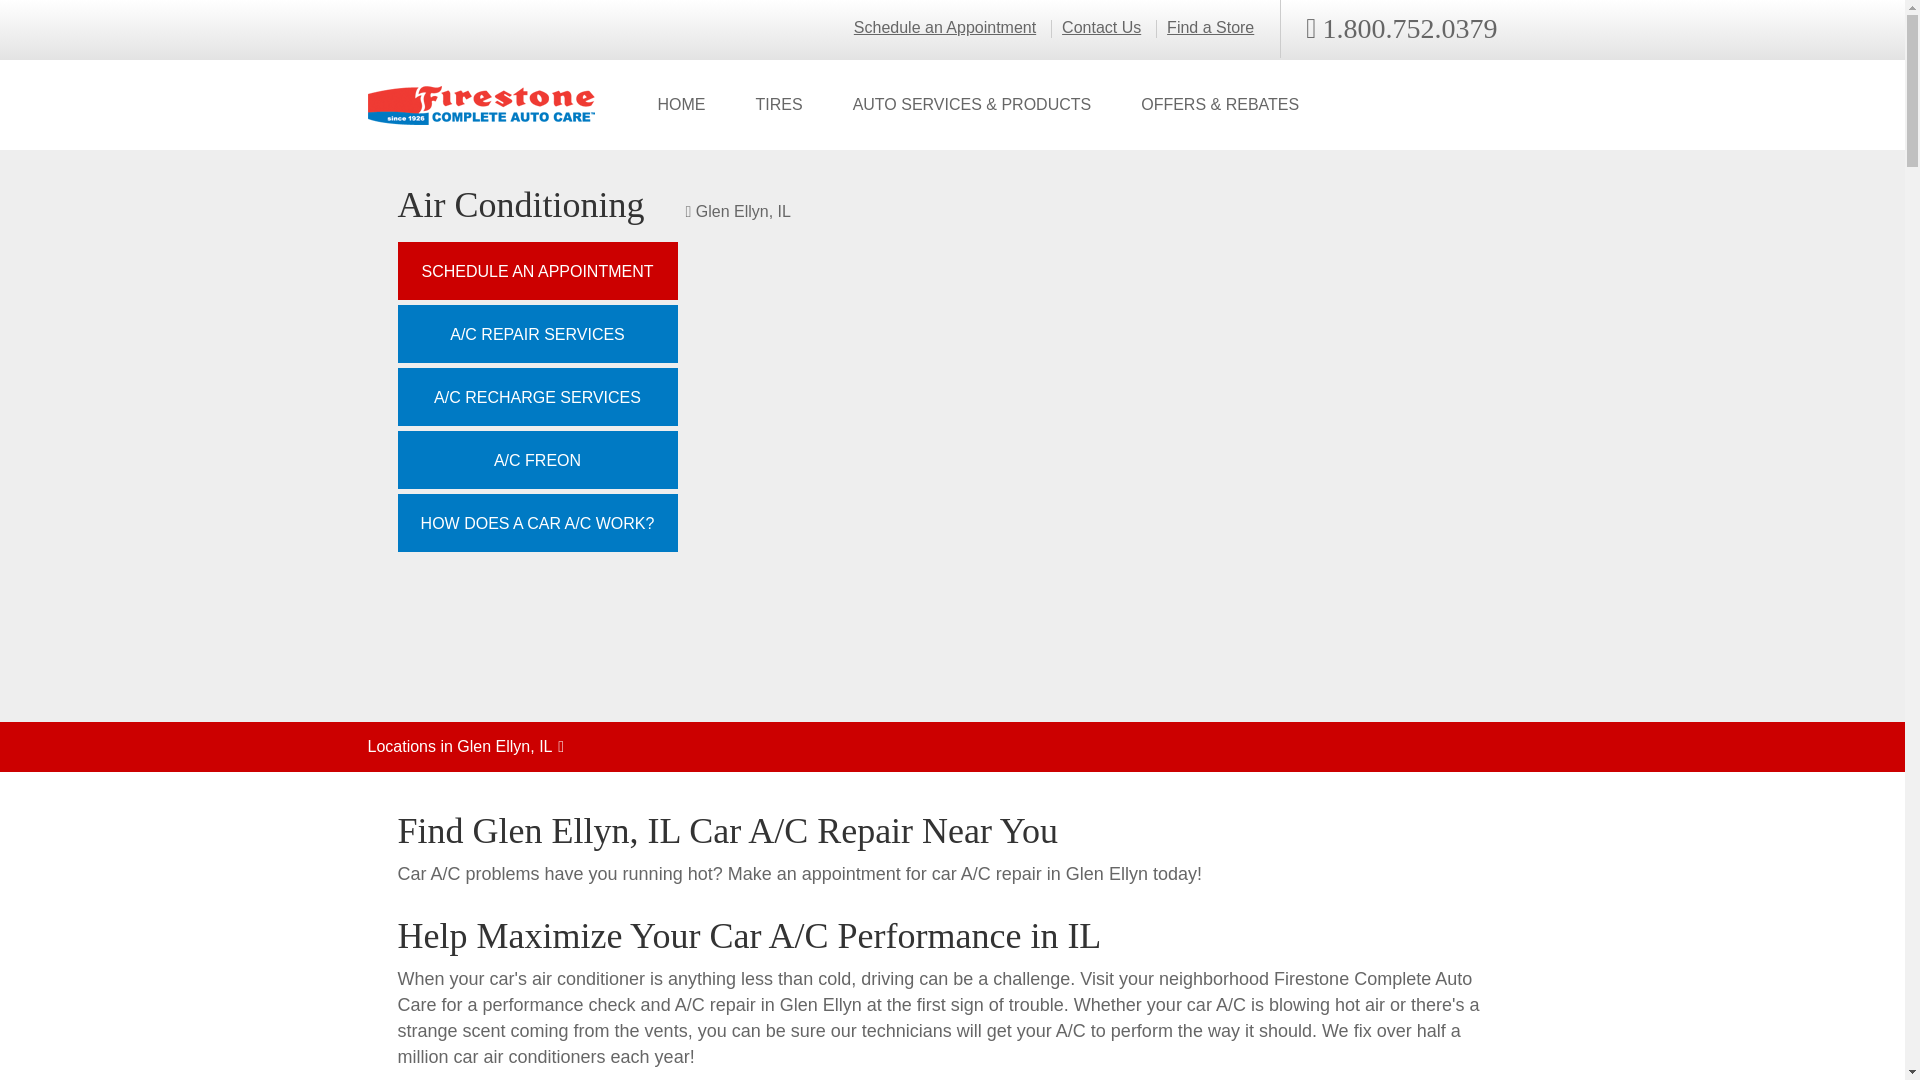 The width and height of the screenshot is (1920, 1080). What do you see at coordinates (945, 28) in the screenshot?
I see `Schedule an Appointment` at bounding box center [945, 28].